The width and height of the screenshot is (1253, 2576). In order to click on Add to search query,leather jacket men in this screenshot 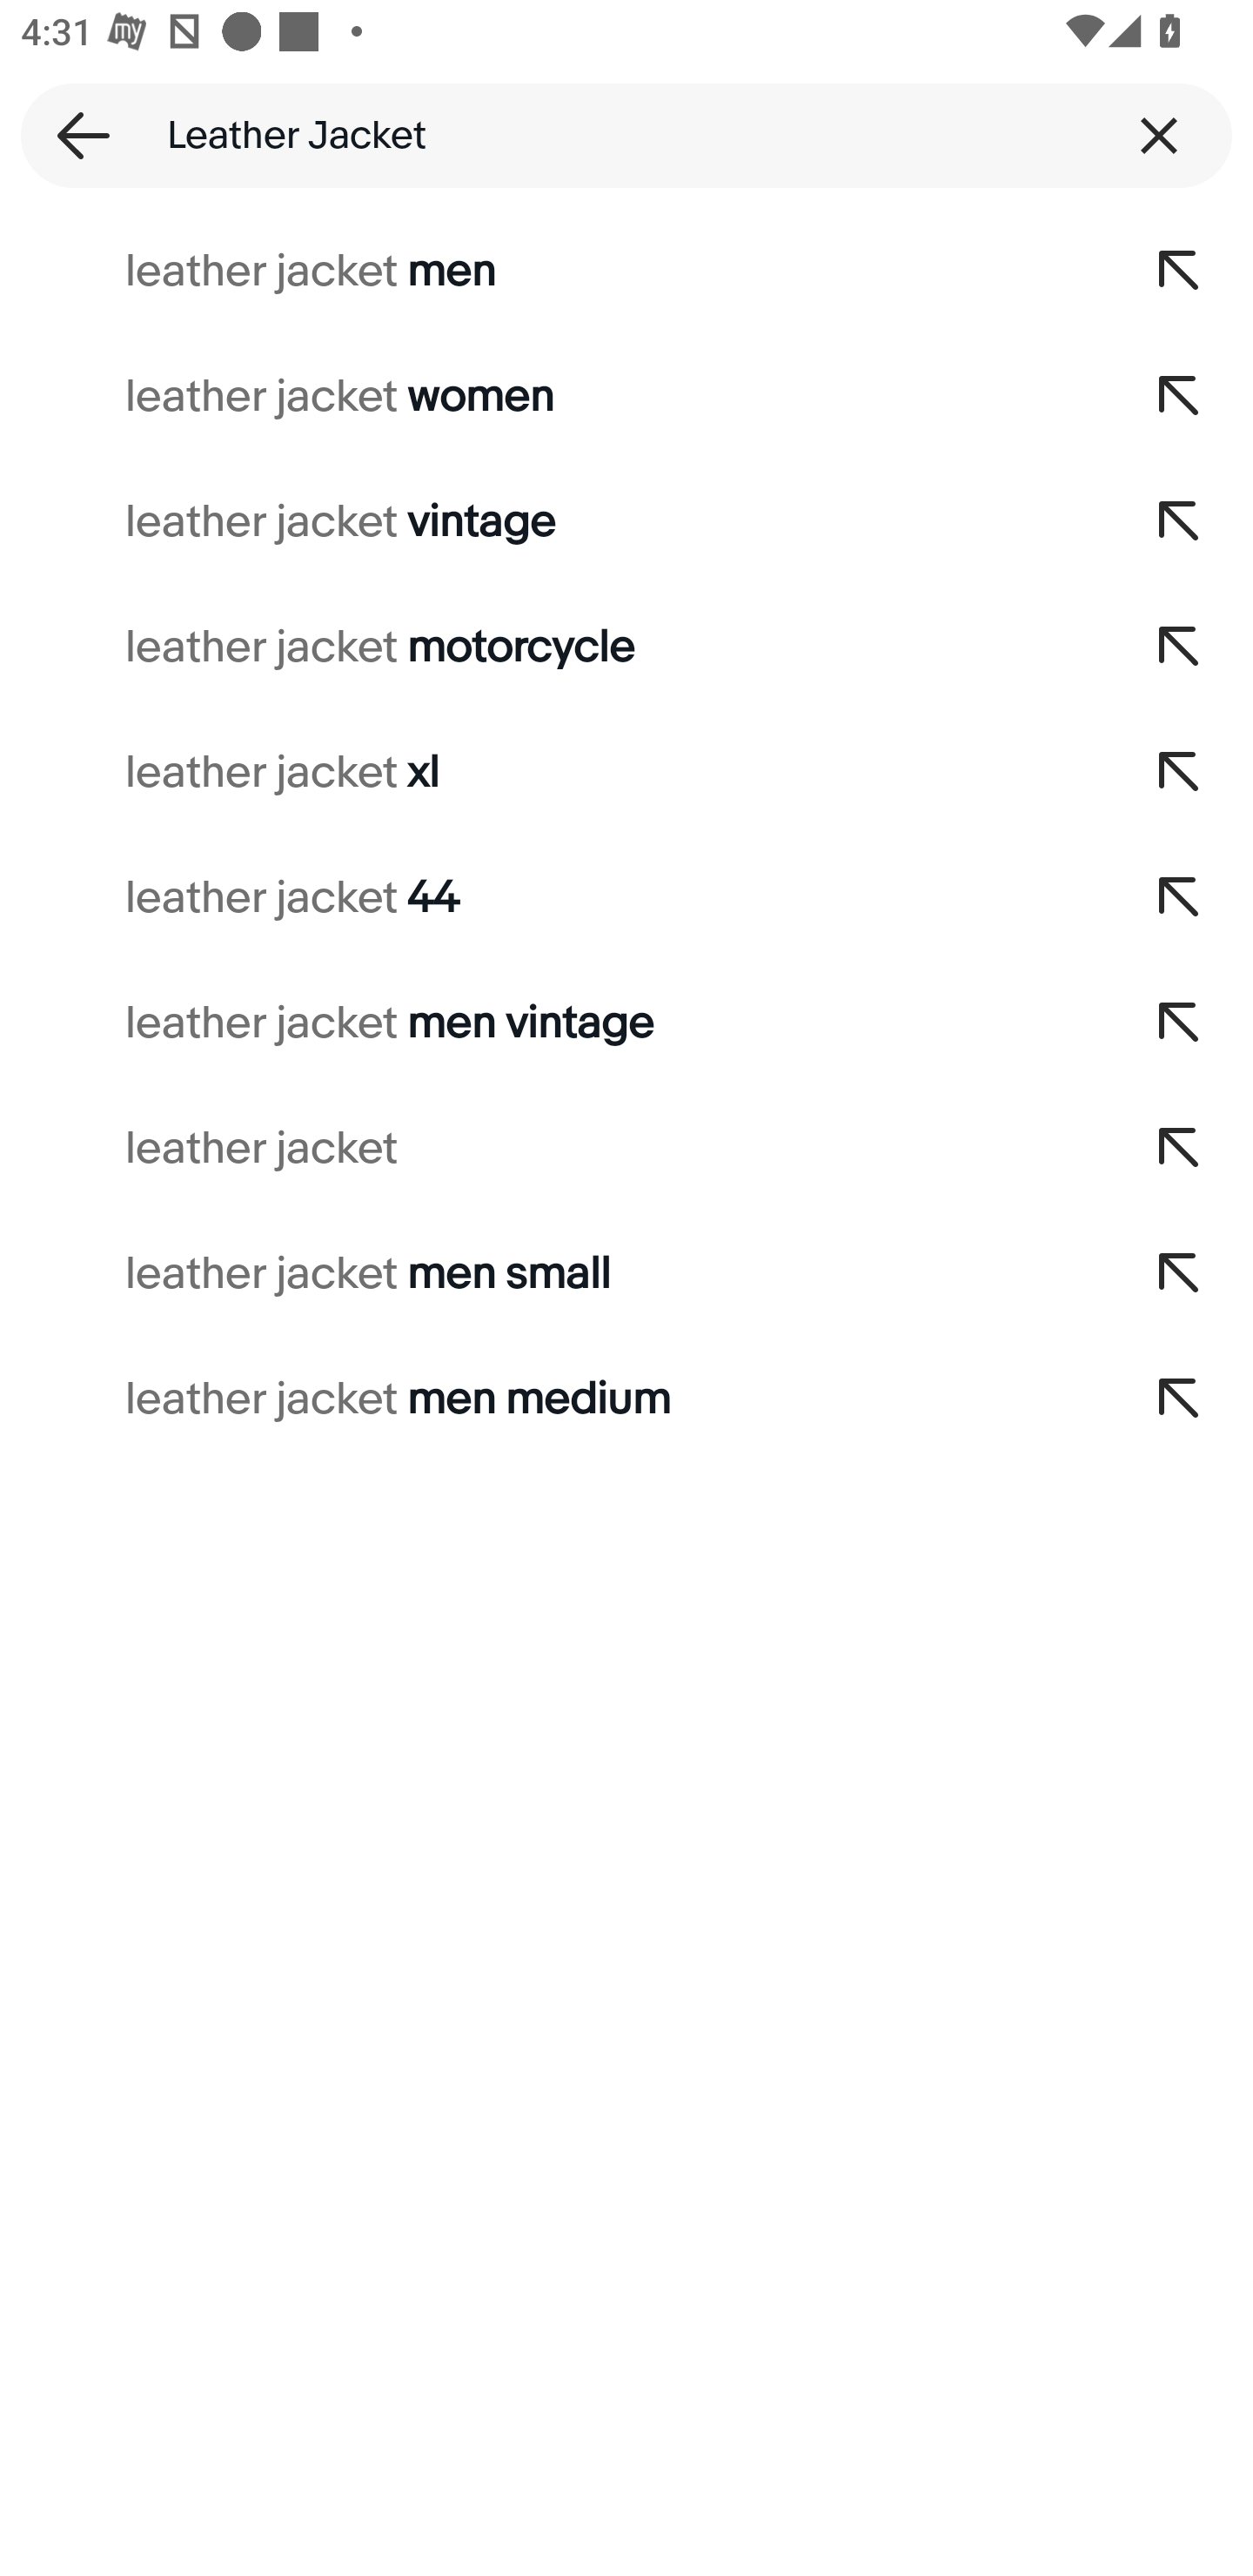, I will do `click(1180, 272)`.